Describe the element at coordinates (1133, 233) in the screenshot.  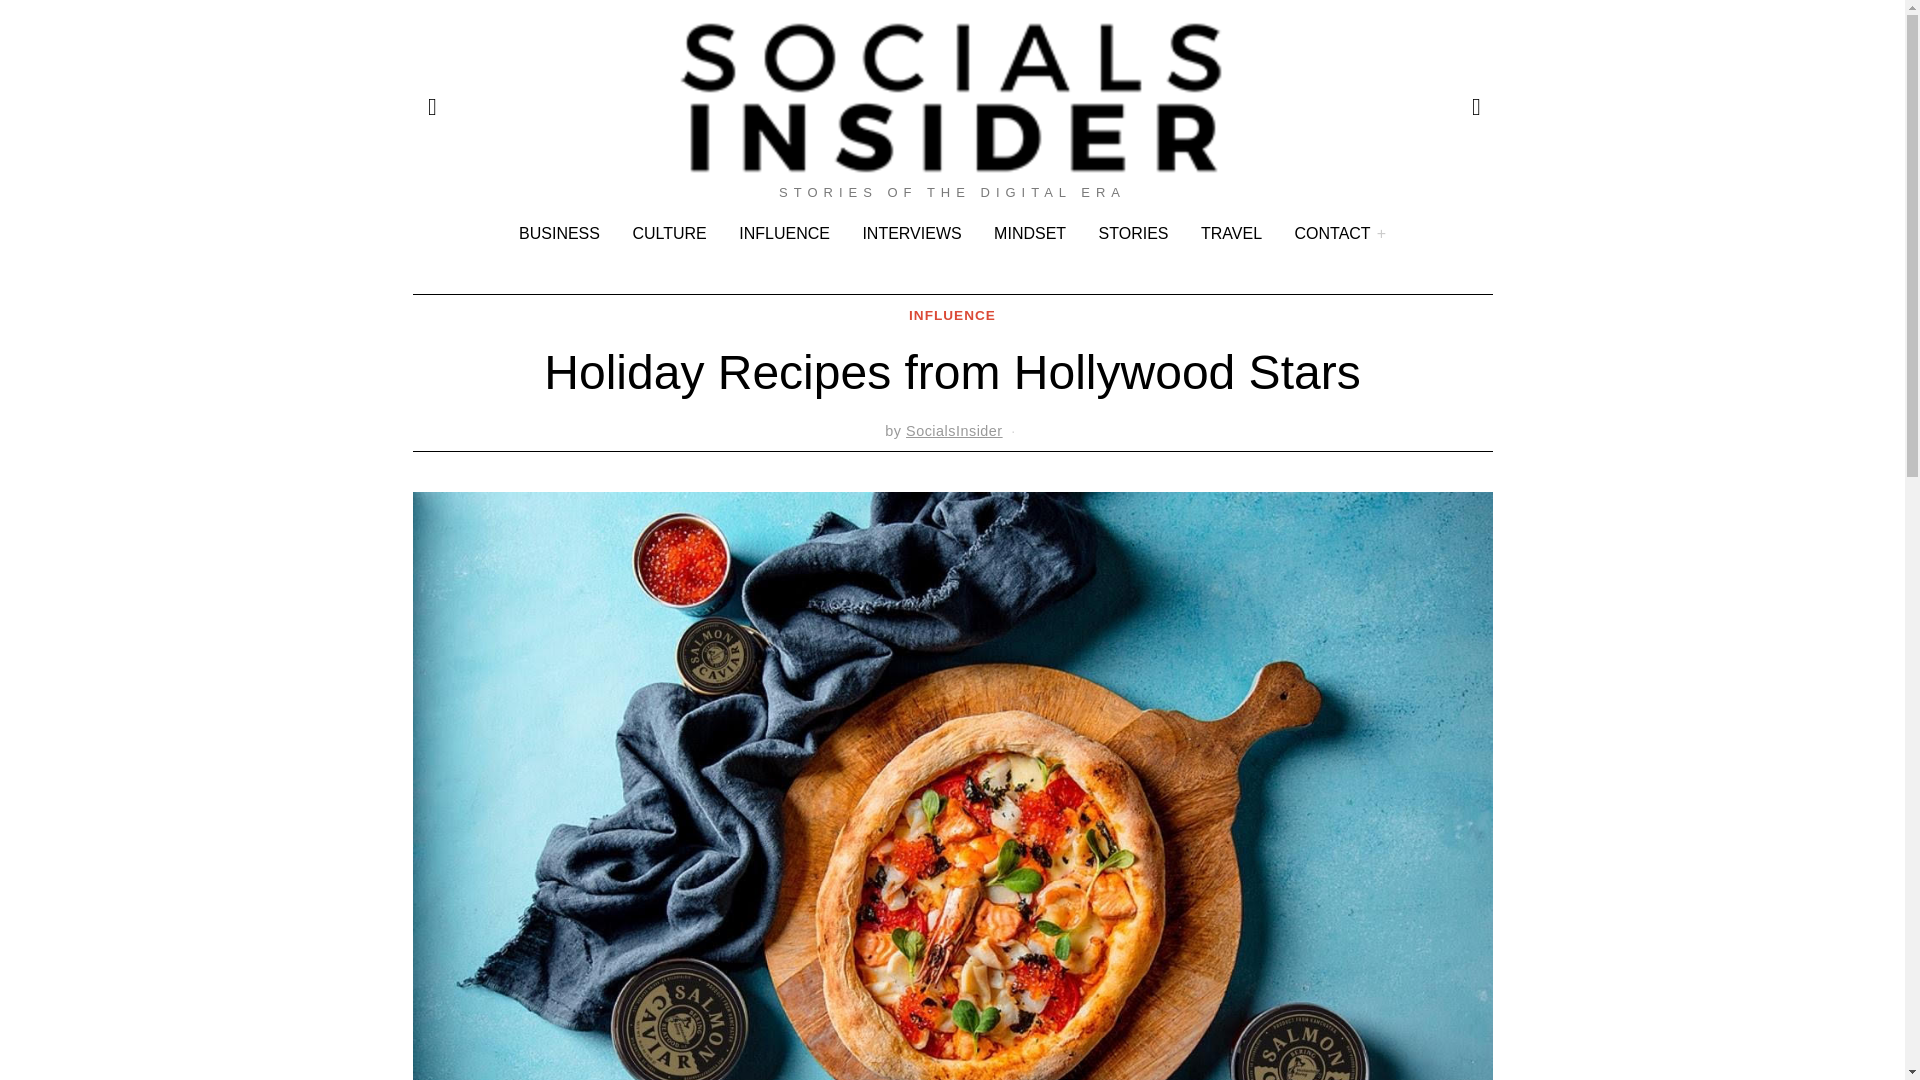
I see `STORIES` at that location.